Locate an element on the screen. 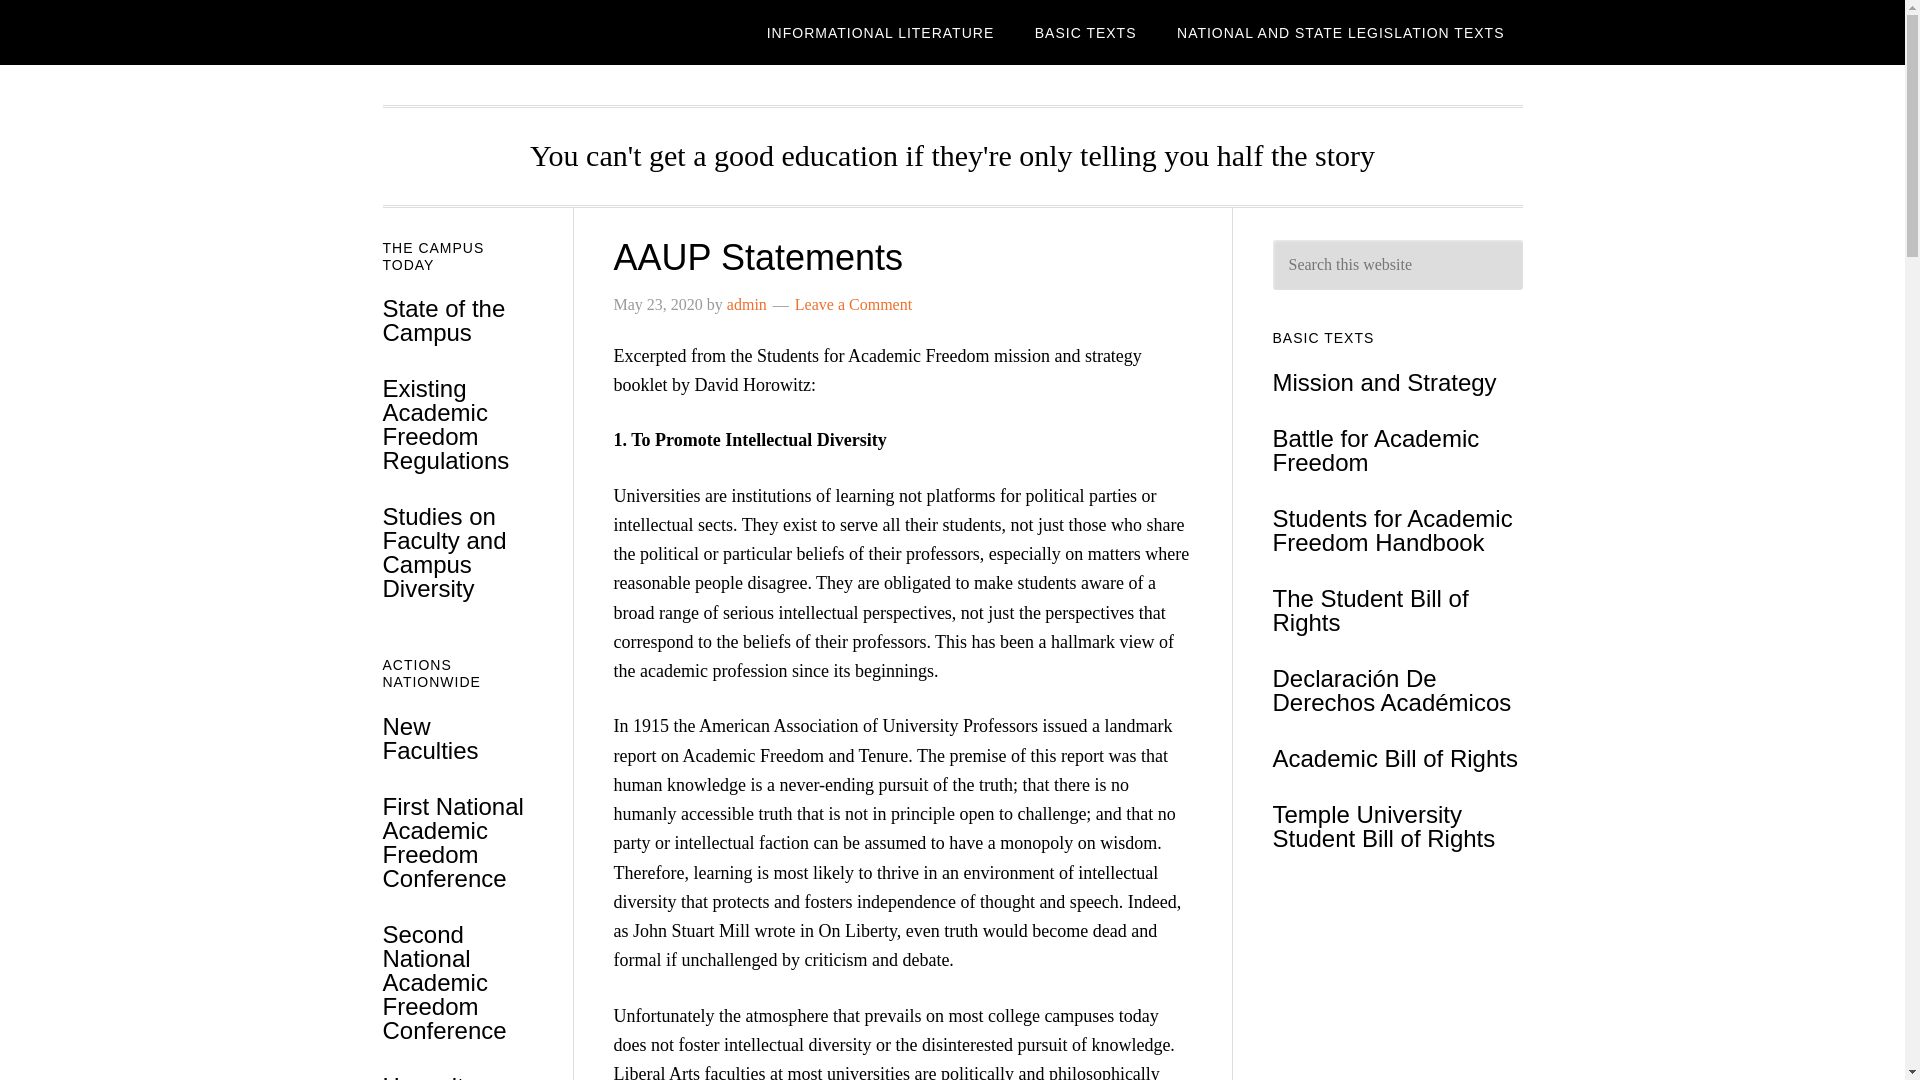  Students for Academic Freedom Handbook is located at coordinates (1392, 530).